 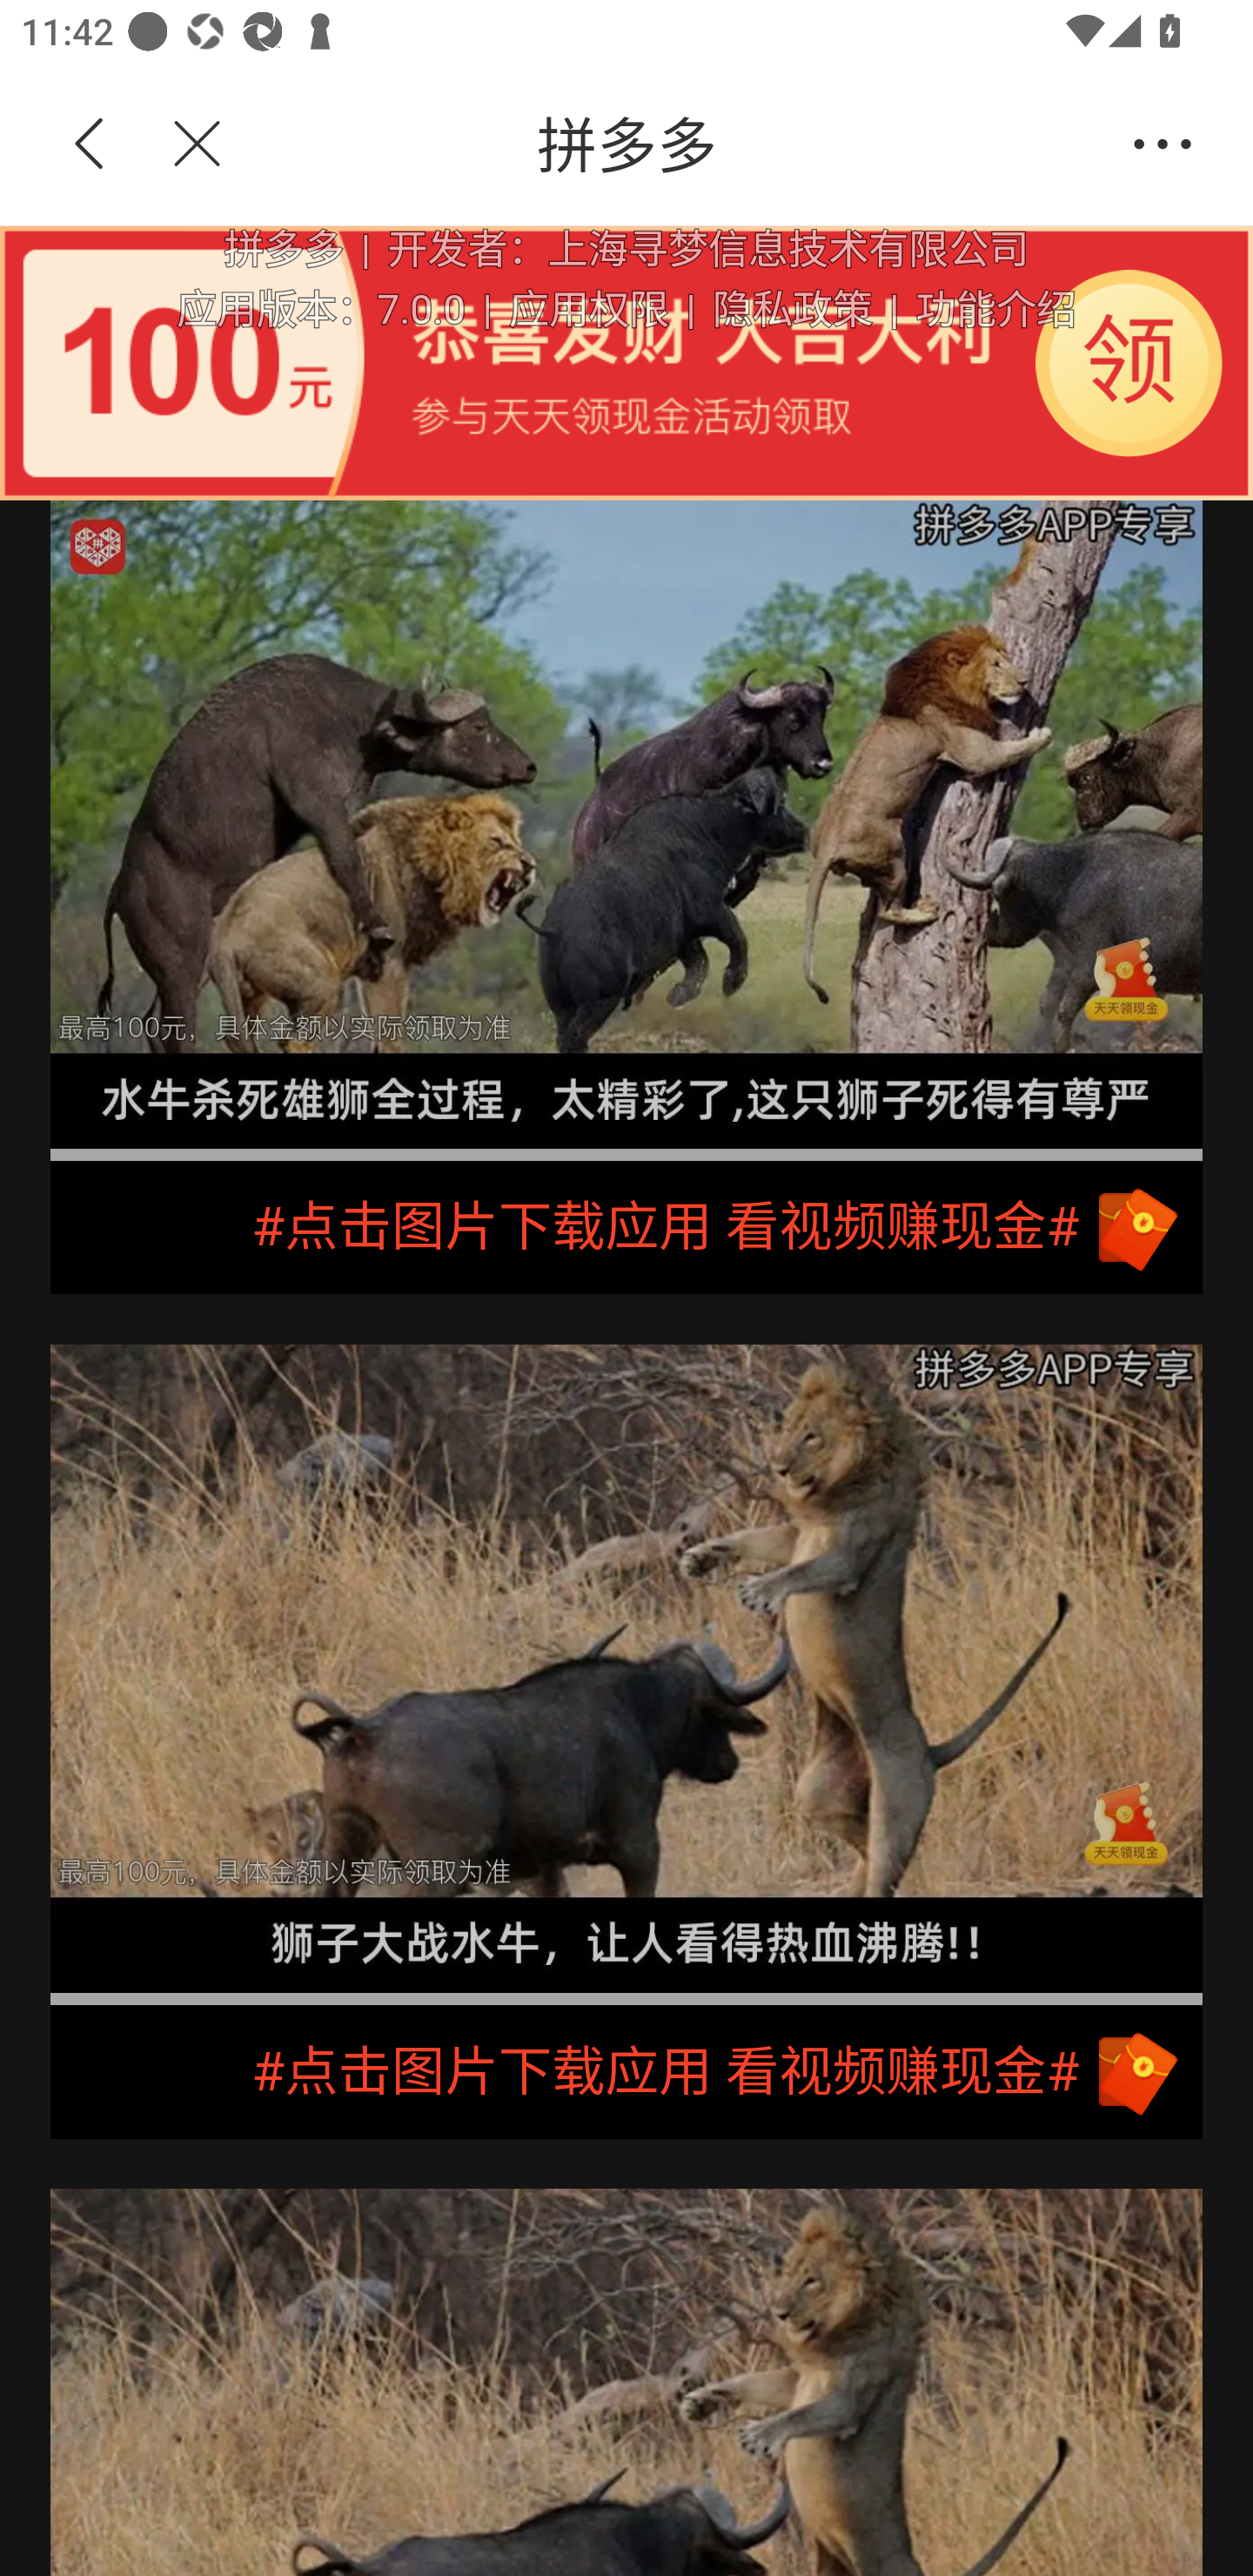 I want to click on  返回, so click(x=90, y=144).